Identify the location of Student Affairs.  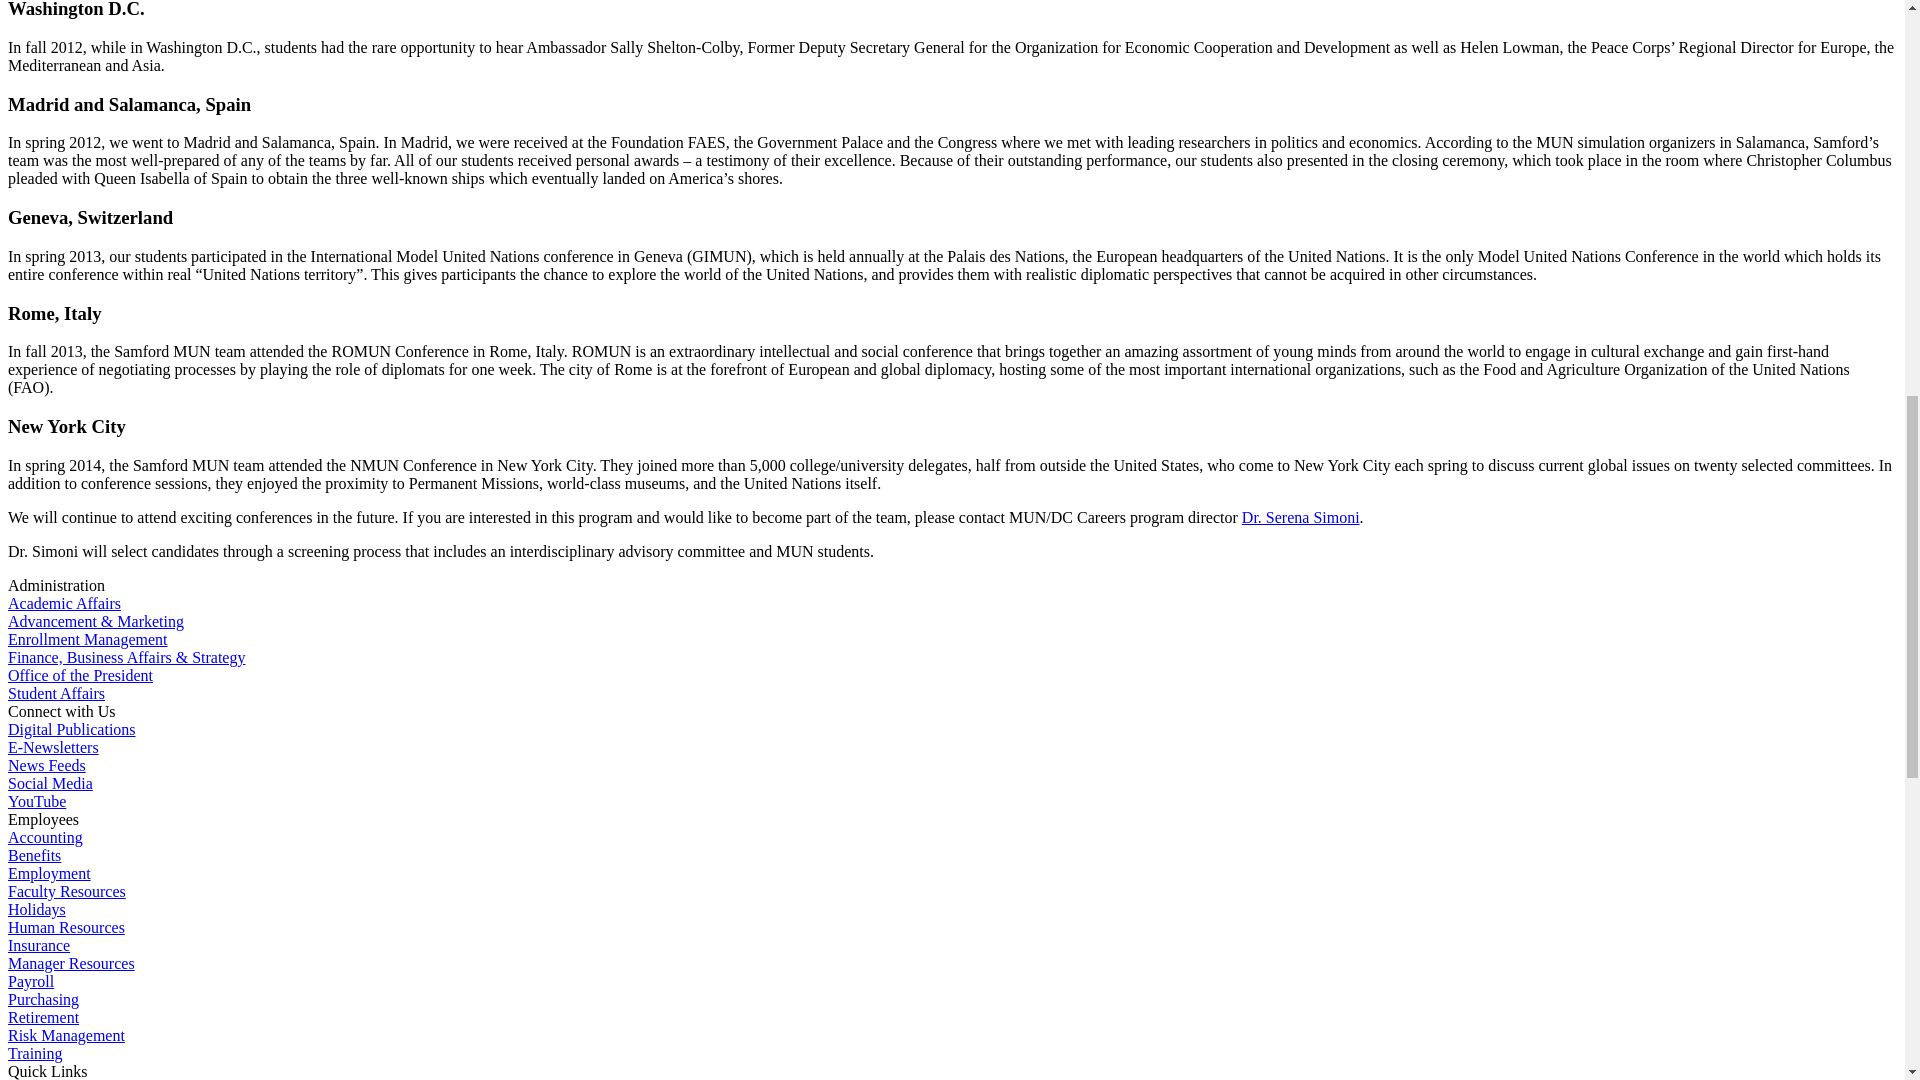
(56, 693).